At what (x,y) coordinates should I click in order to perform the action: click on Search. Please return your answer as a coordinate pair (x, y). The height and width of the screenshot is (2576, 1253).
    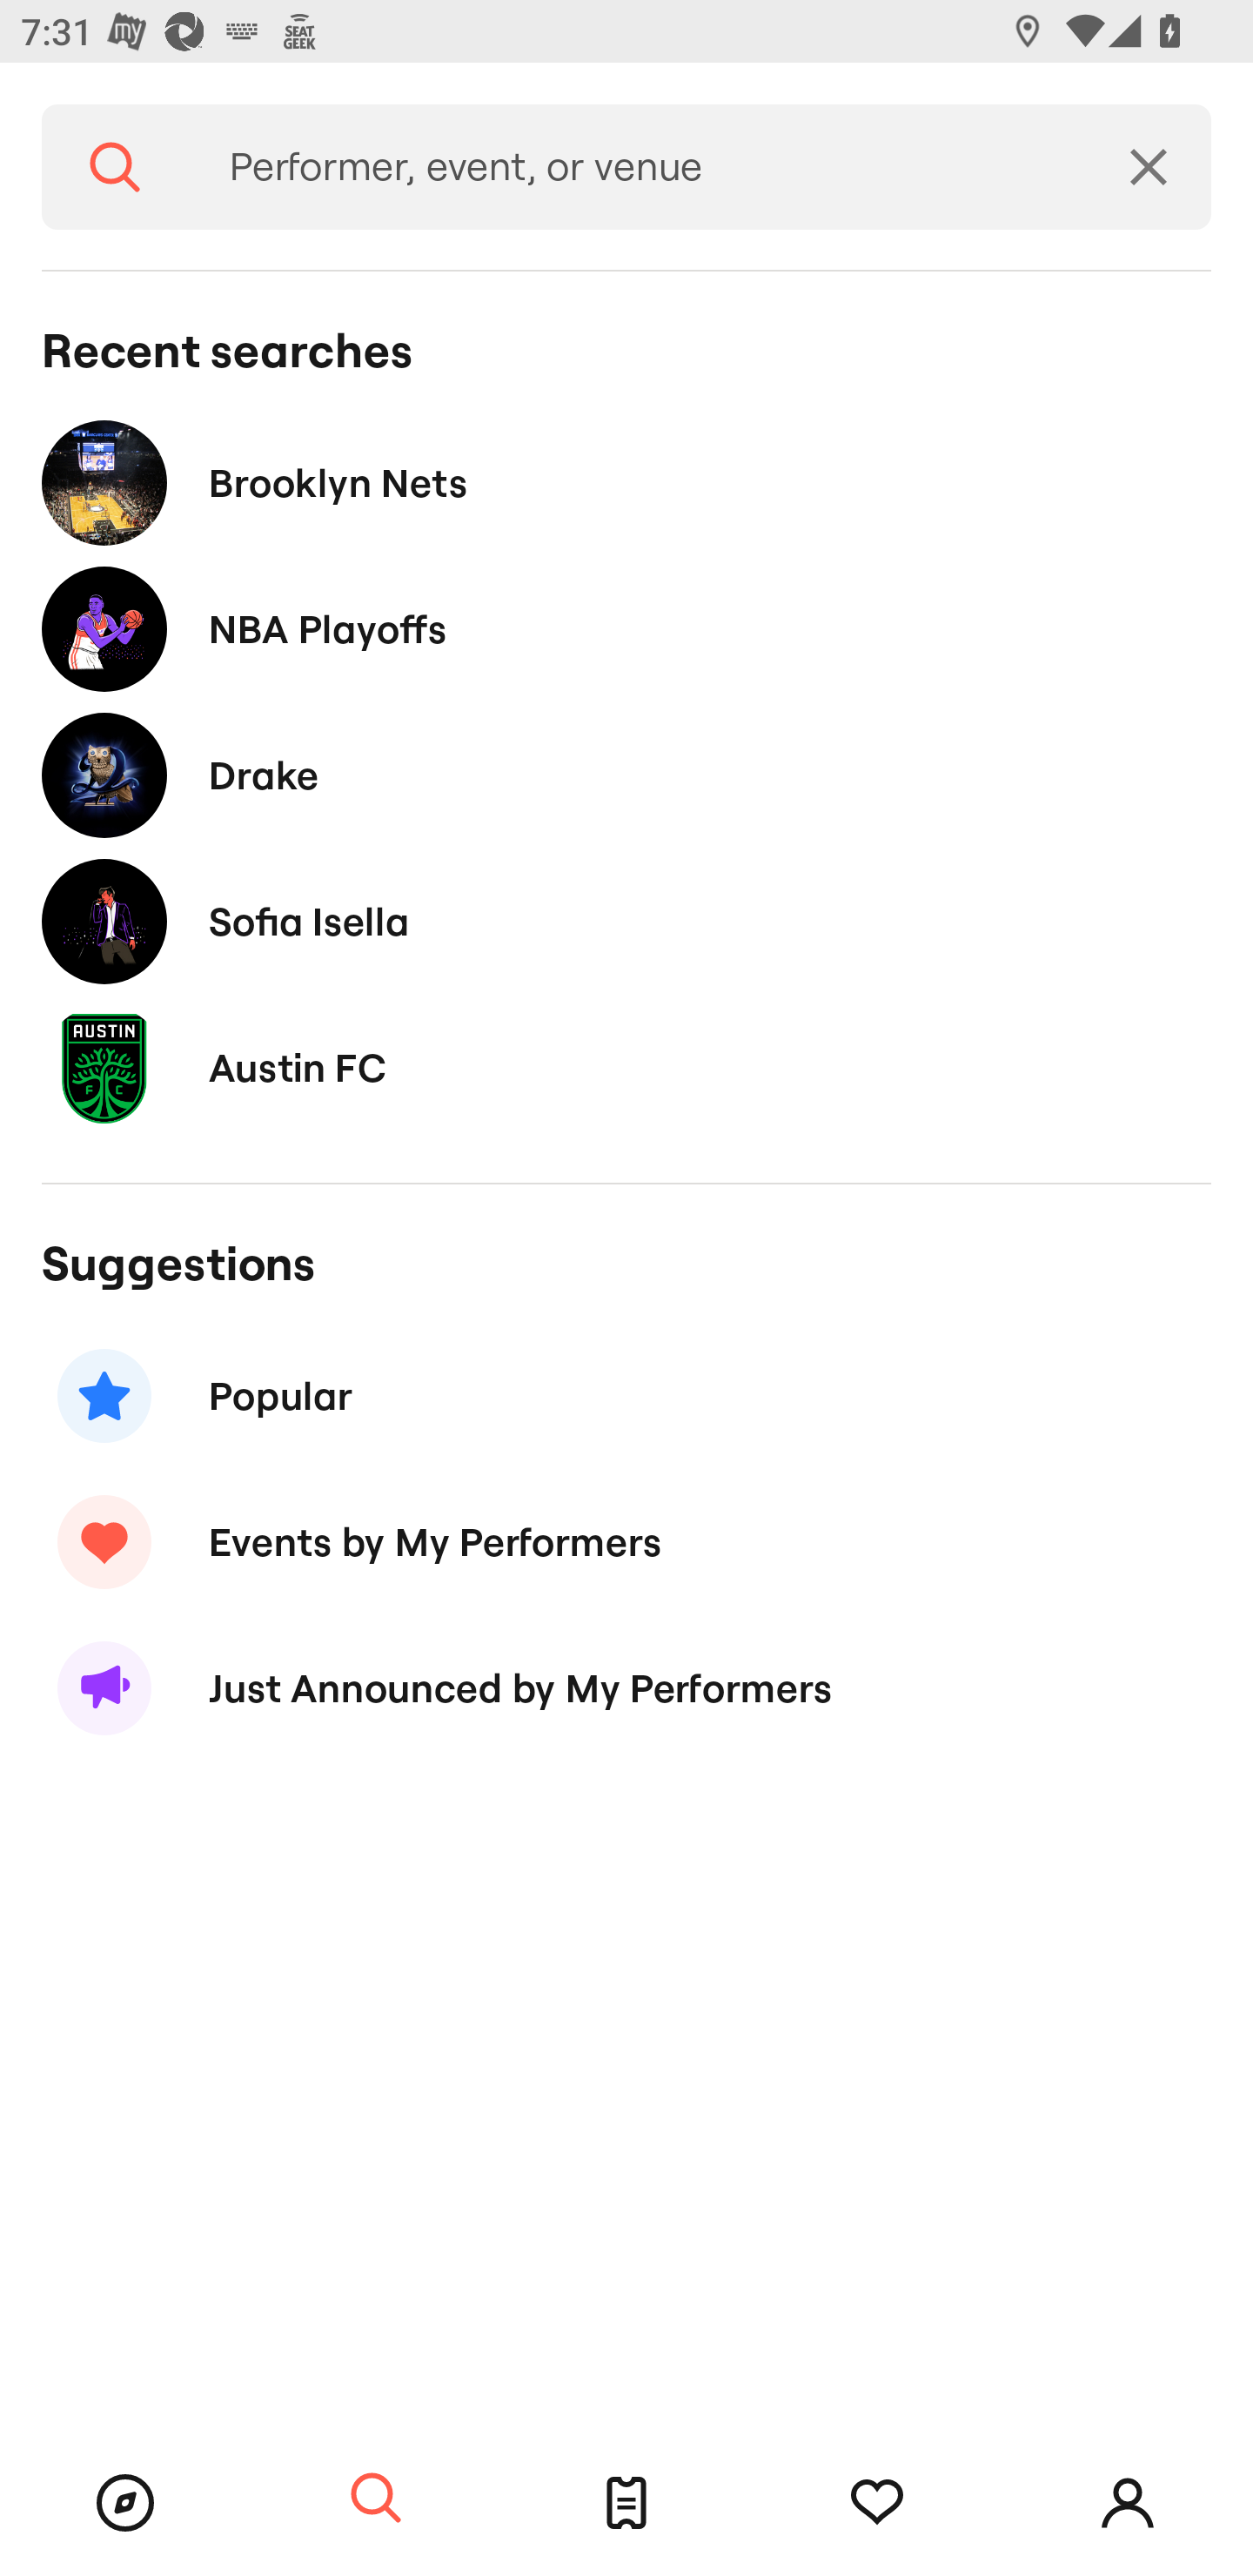
    Looking at the image, I should click on (376, 2499).